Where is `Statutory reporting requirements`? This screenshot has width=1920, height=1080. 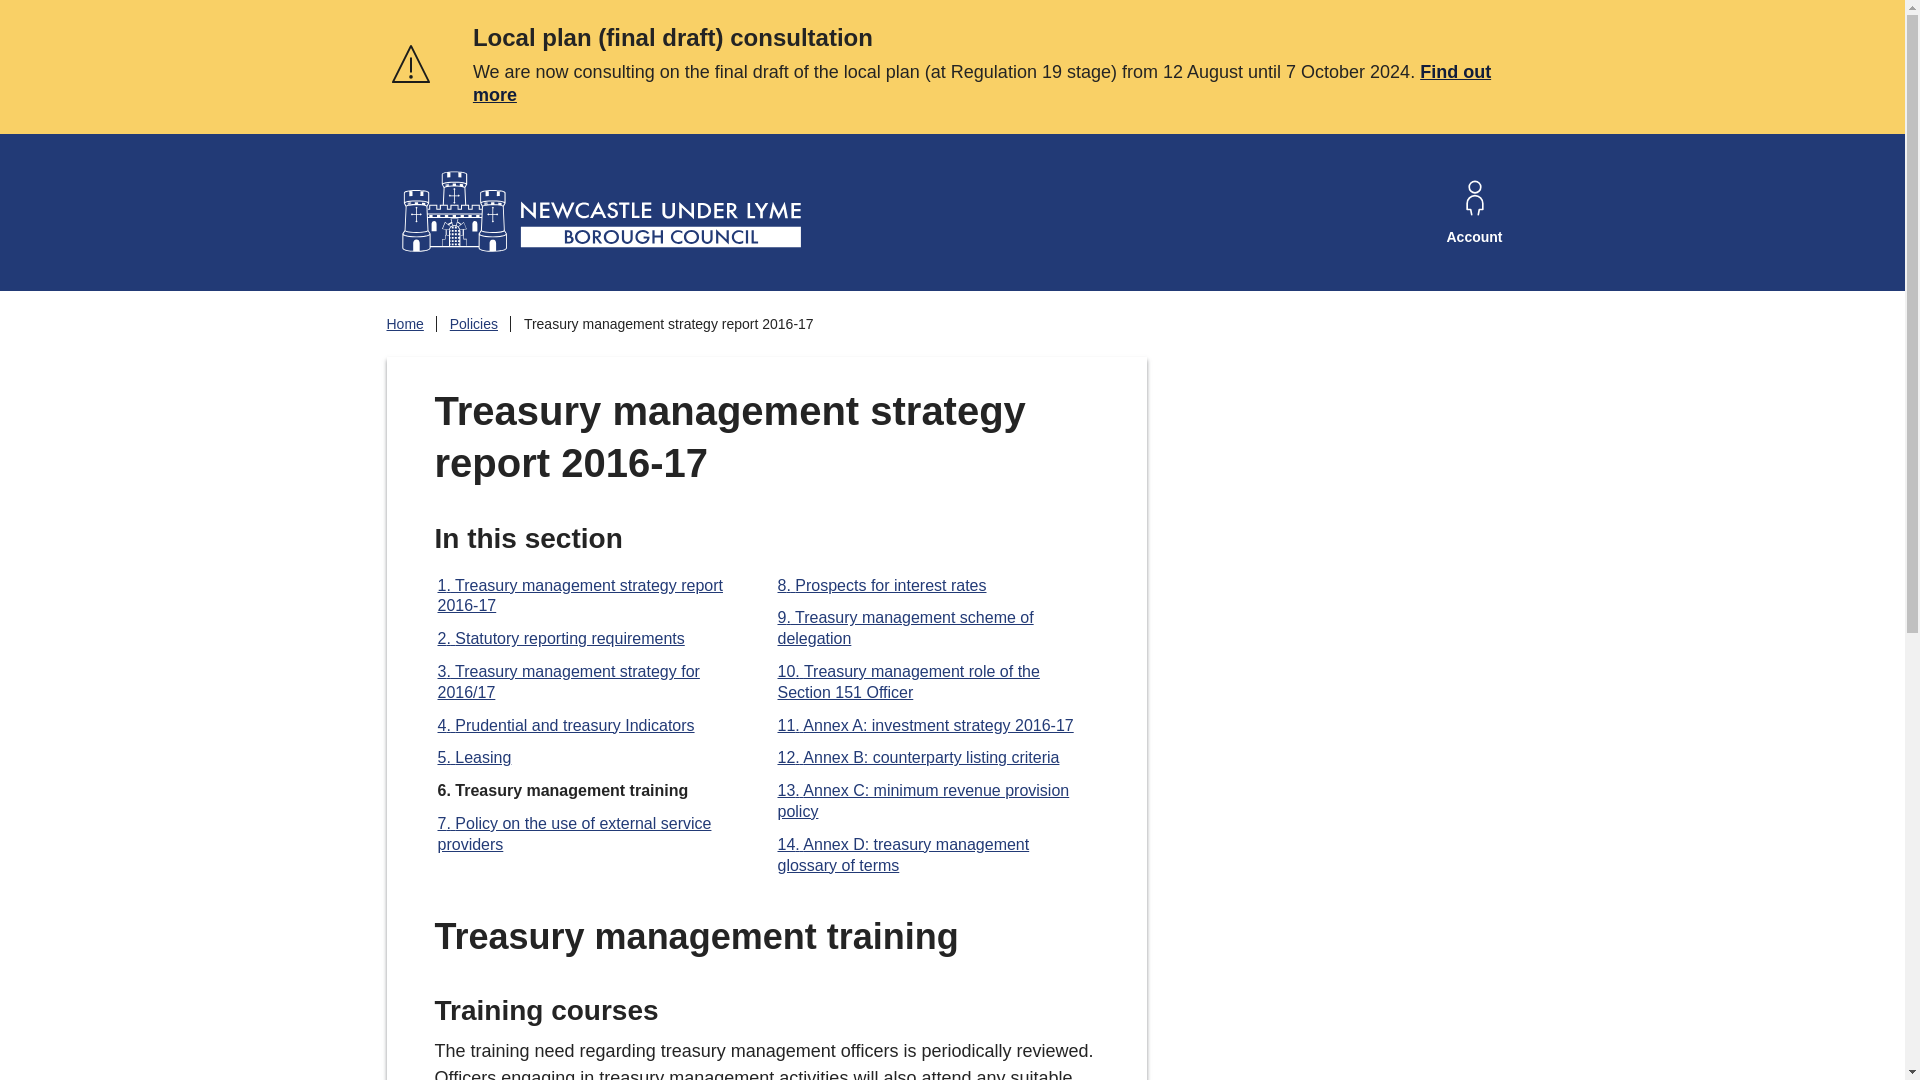 Statutory reporting requirements is located at coordinates (561, 638).